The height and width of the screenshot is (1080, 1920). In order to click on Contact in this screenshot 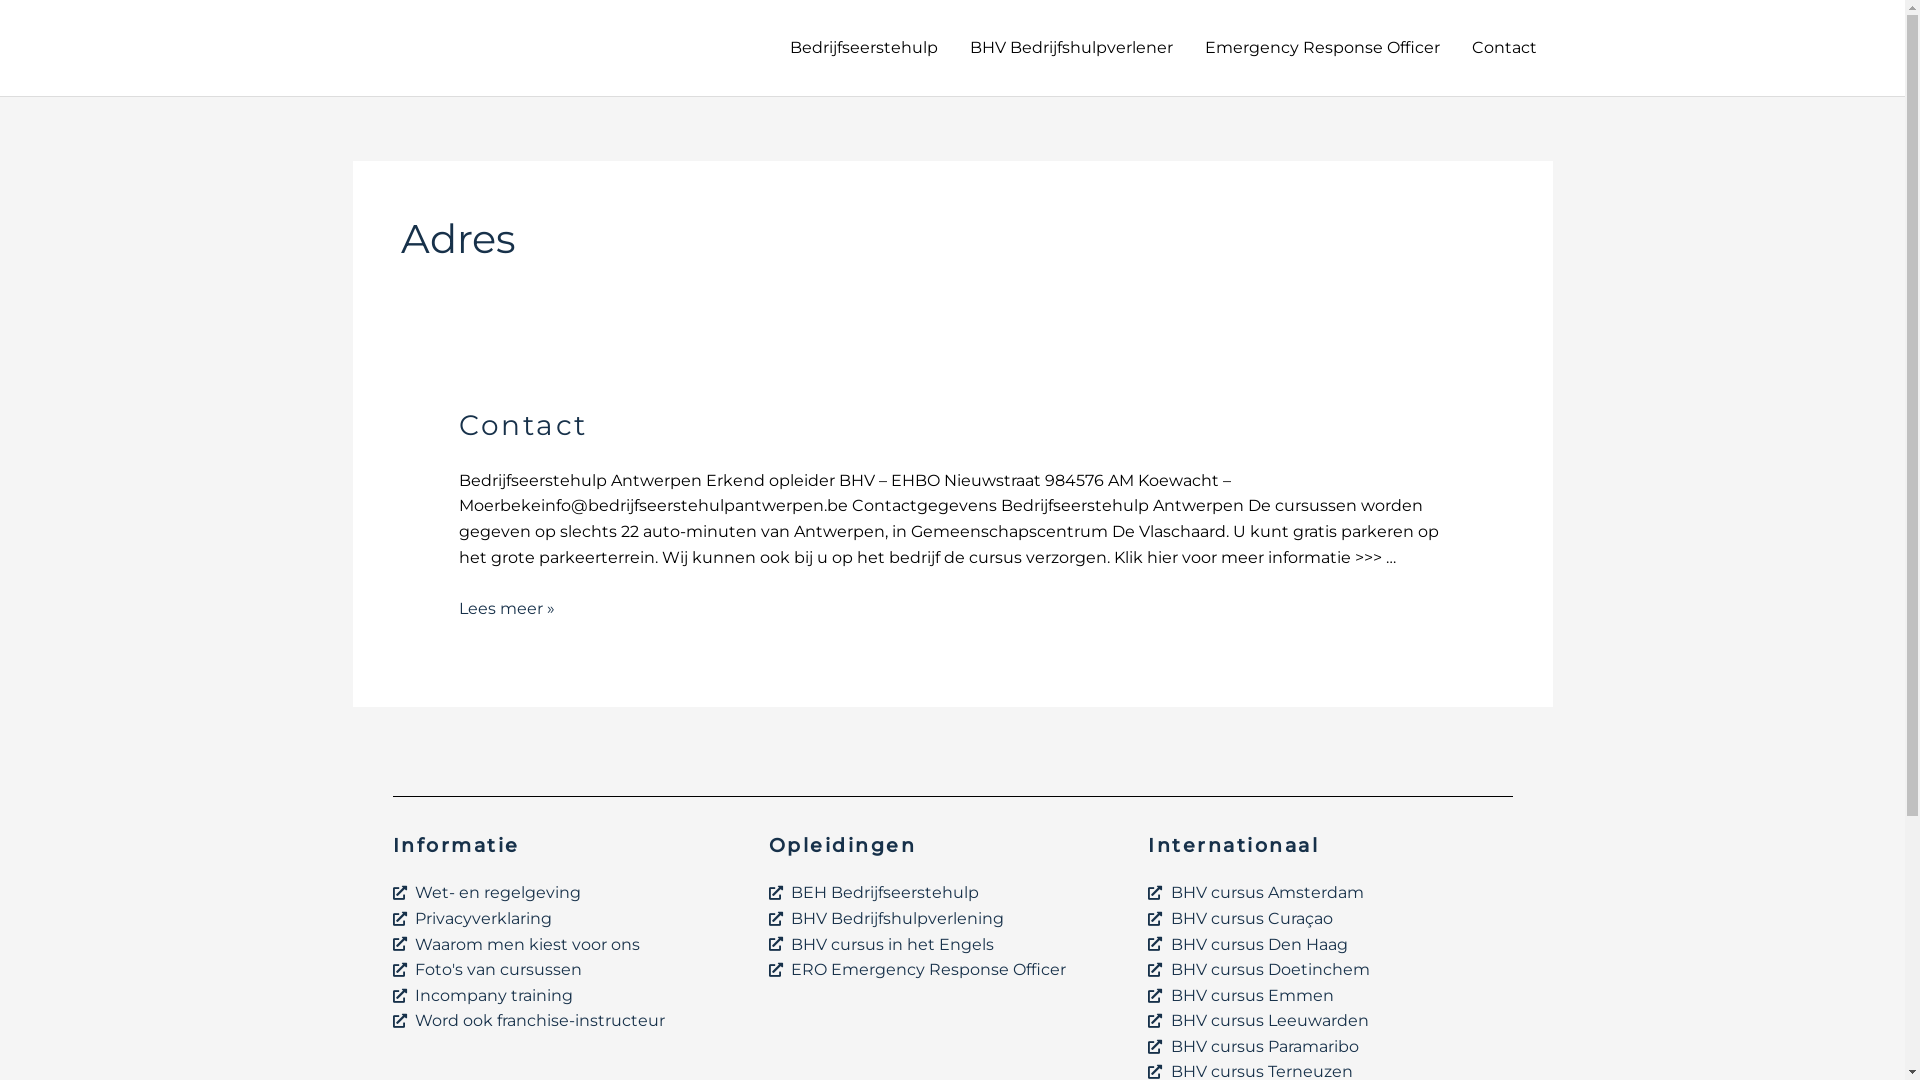, I will do `click(1504, 48)`.